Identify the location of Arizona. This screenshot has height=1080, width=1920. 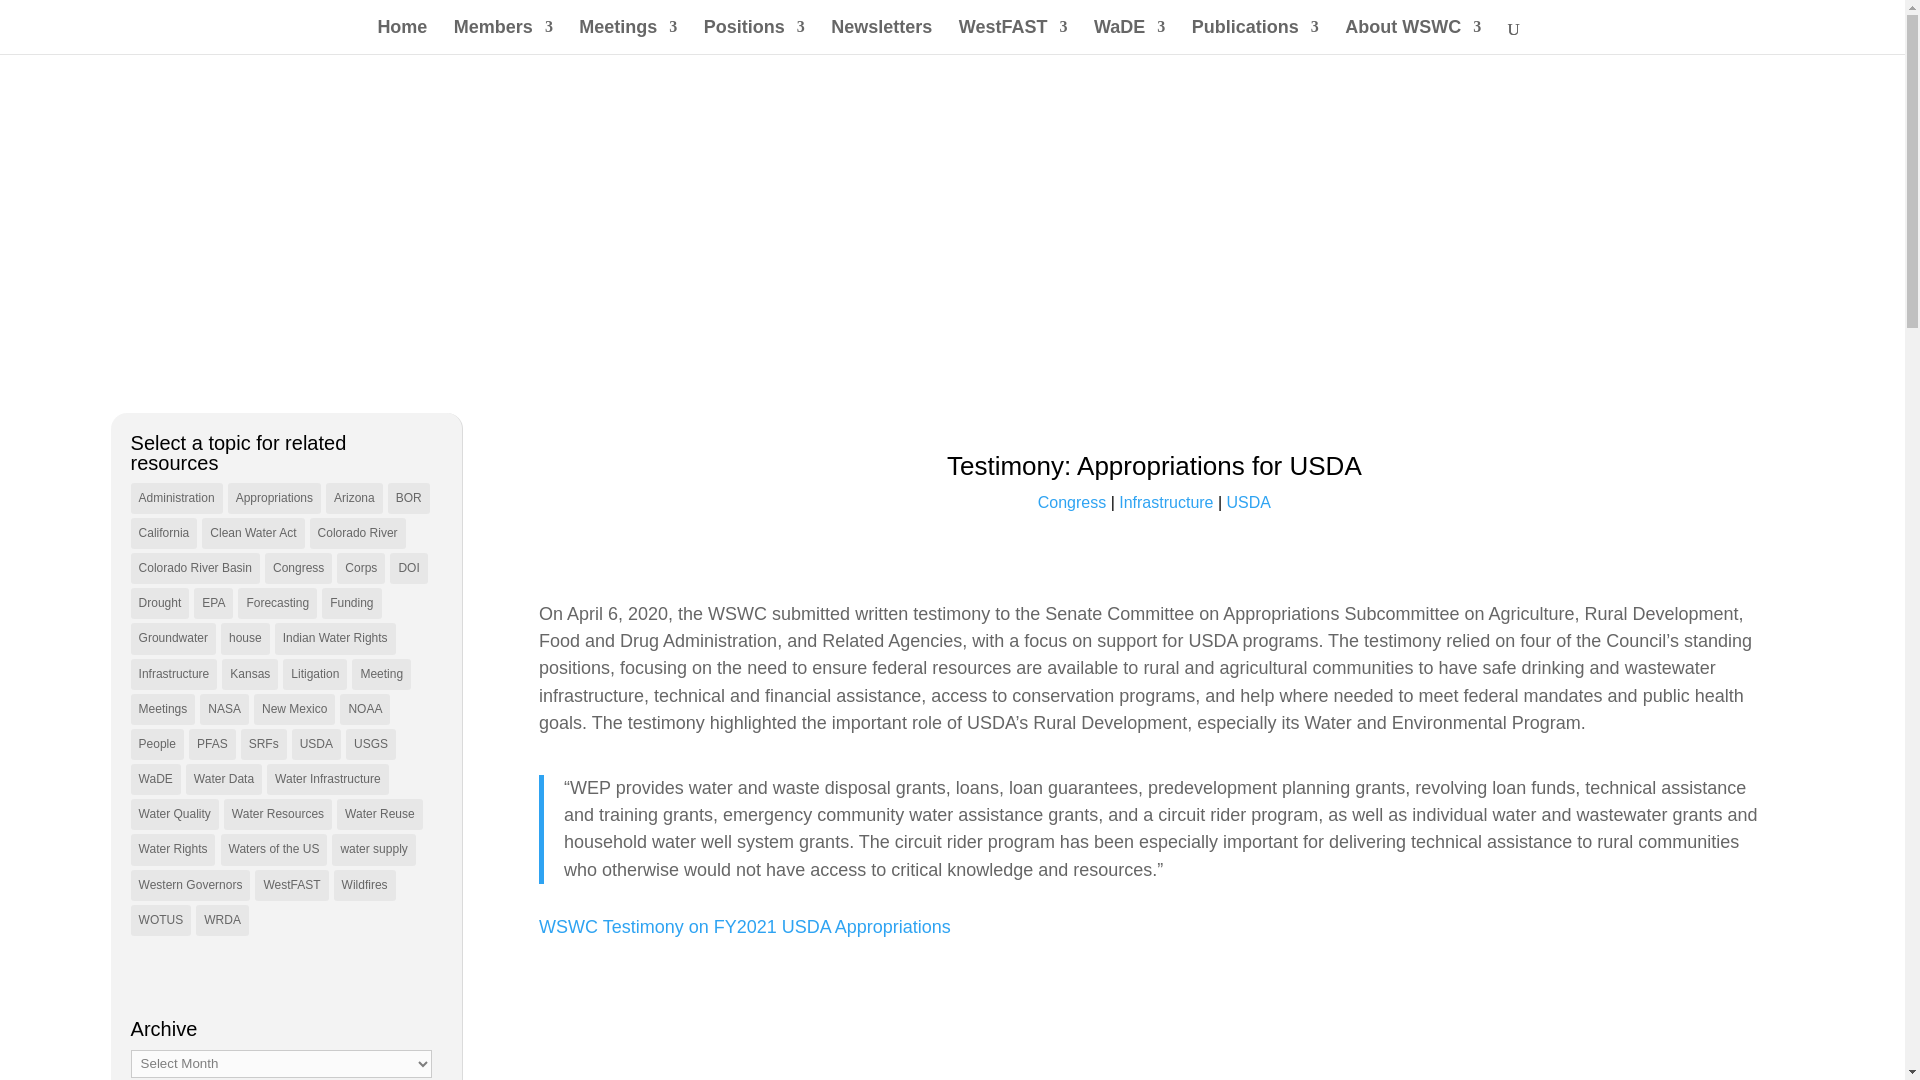
(354, 498).